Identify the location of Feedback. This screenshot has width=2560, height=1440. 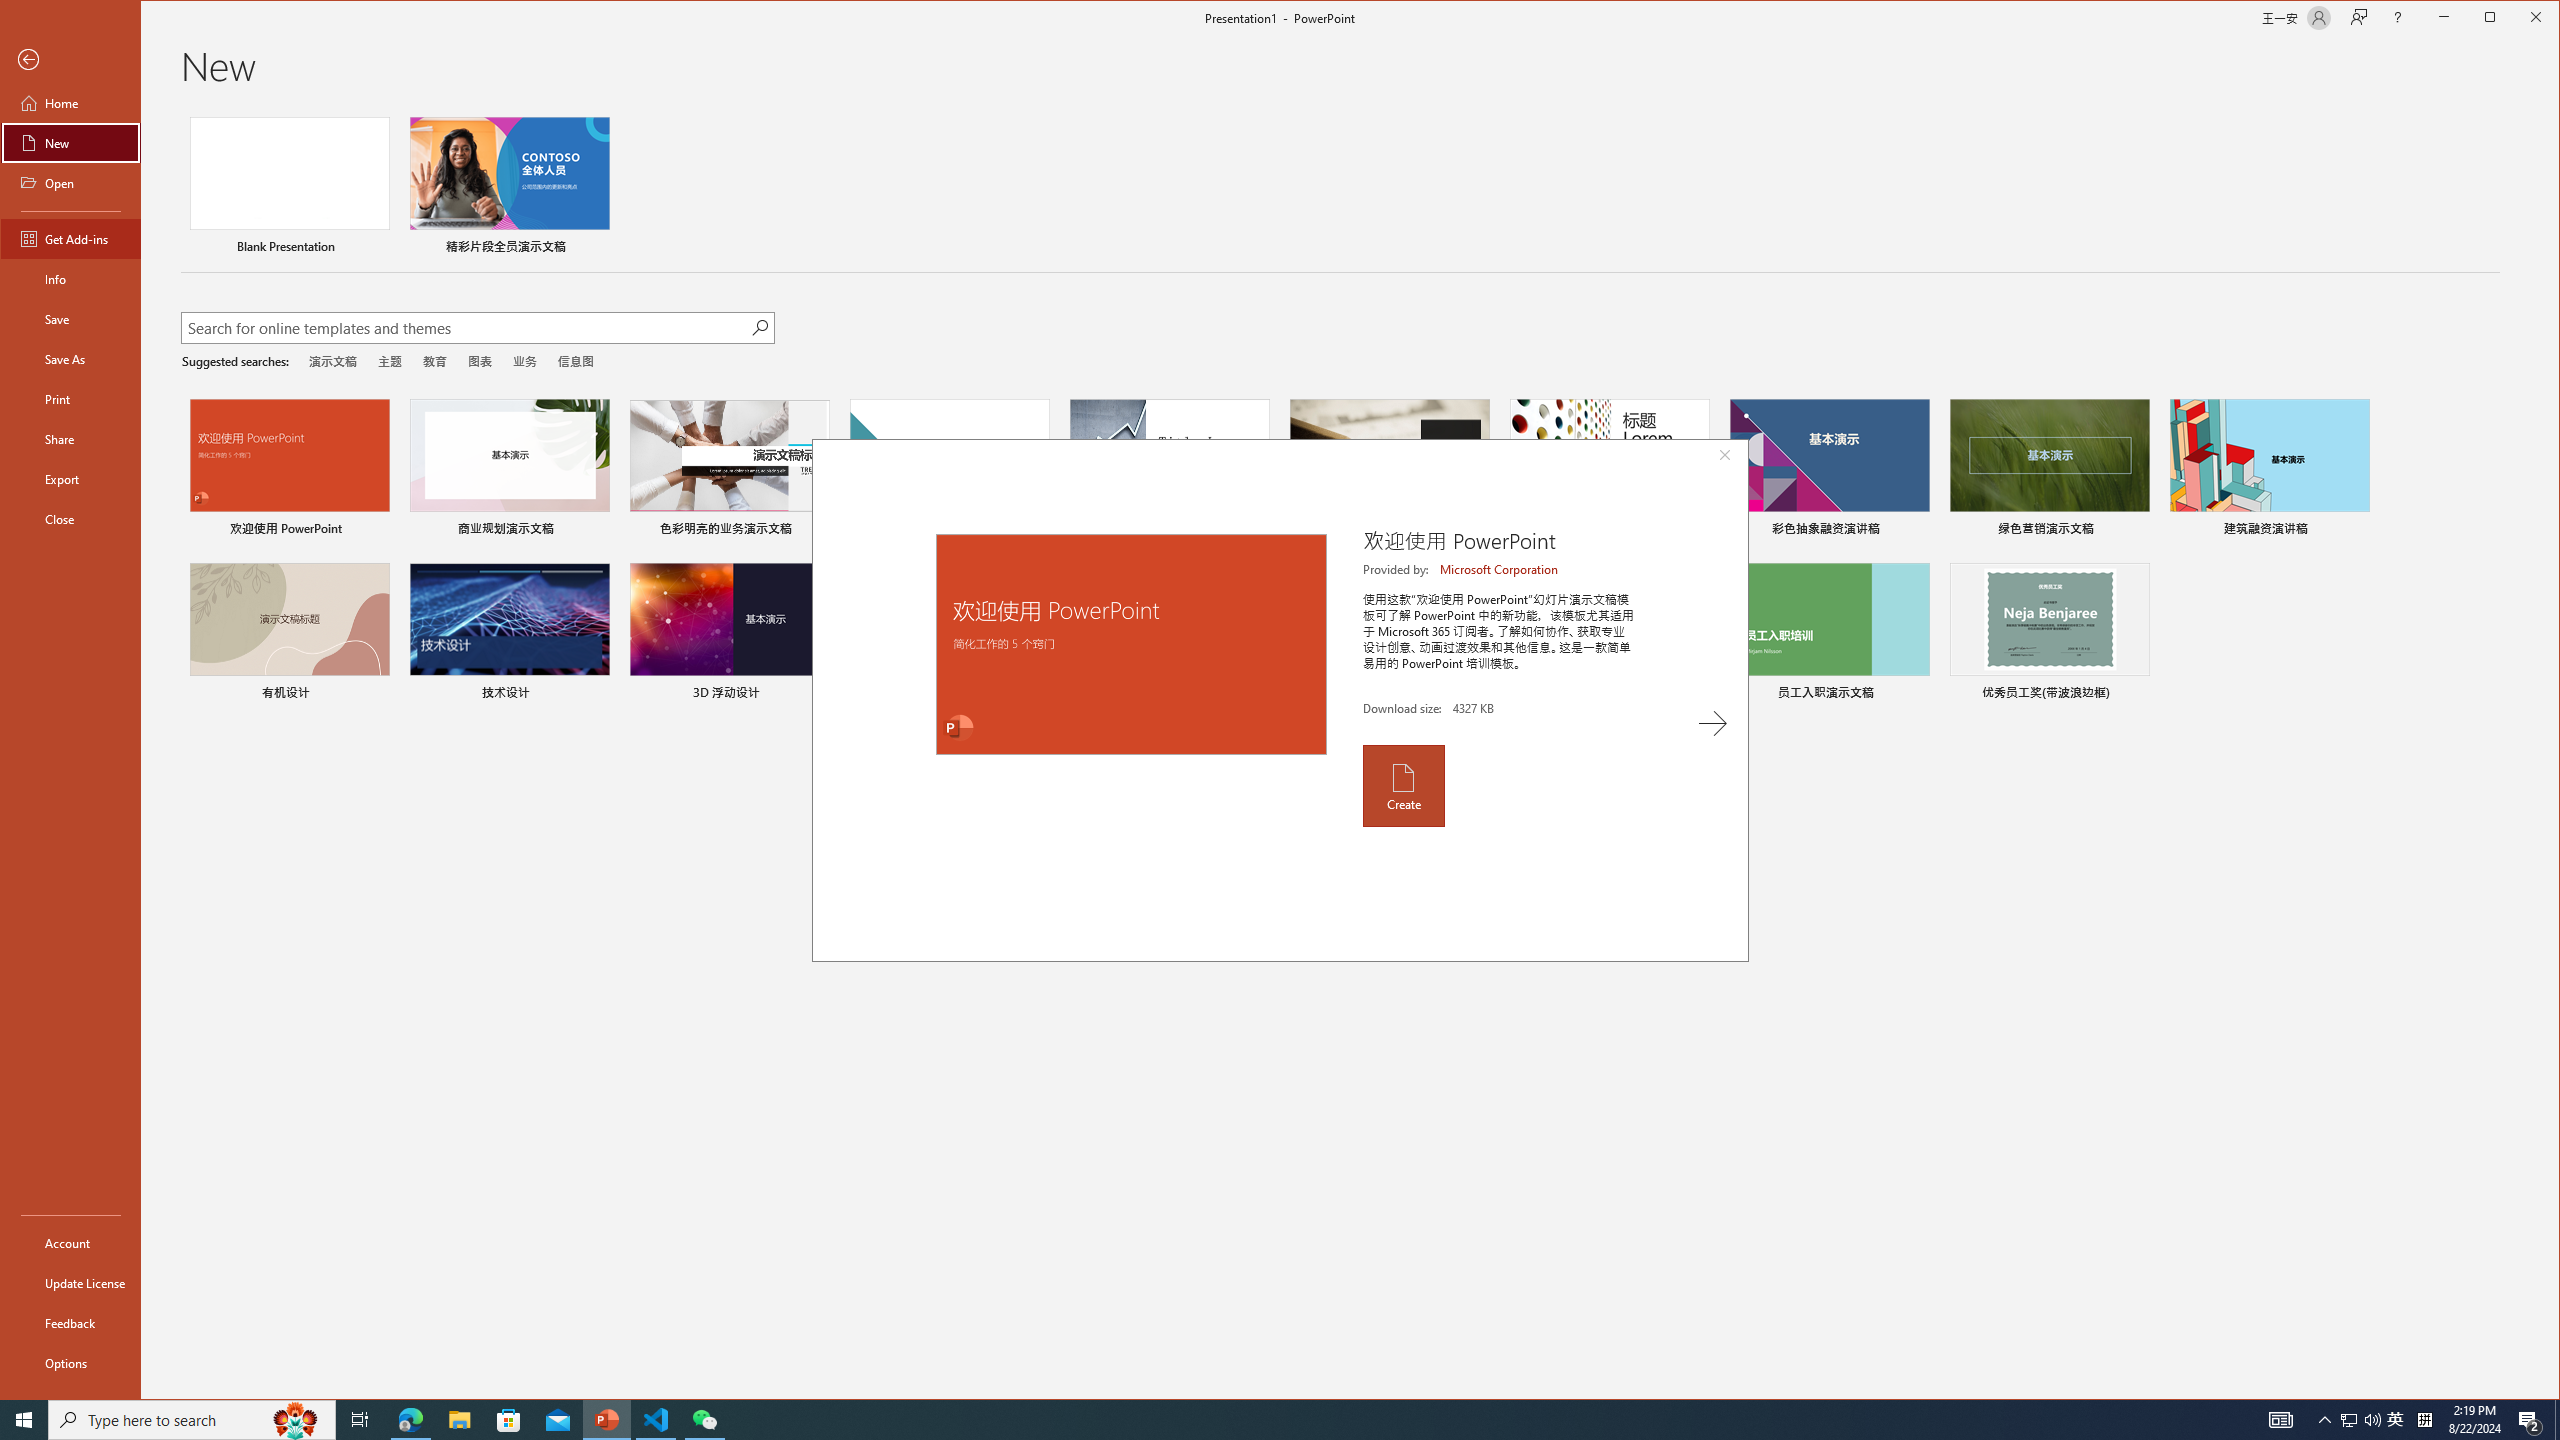
(70, 1323).